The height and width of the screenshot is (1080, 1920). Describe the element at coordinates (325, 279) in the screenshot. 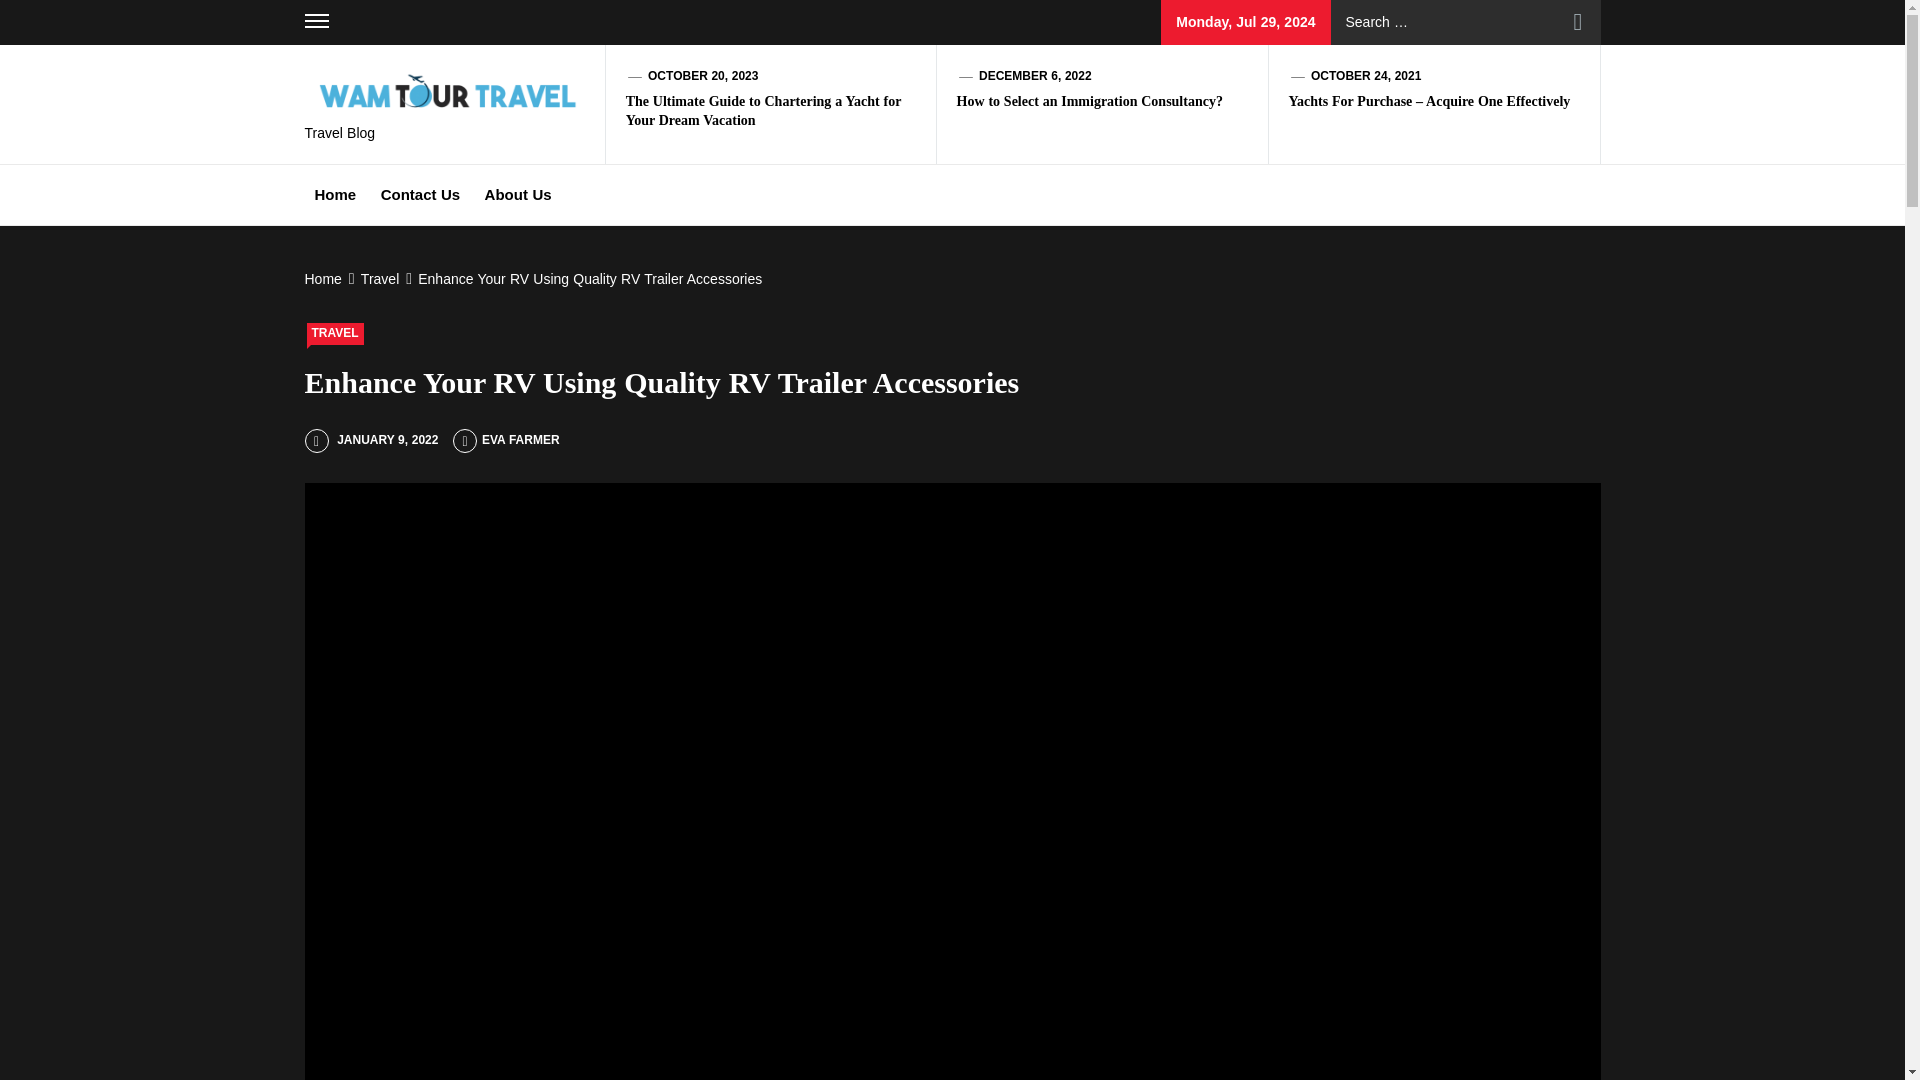

I see `Home` at that location.